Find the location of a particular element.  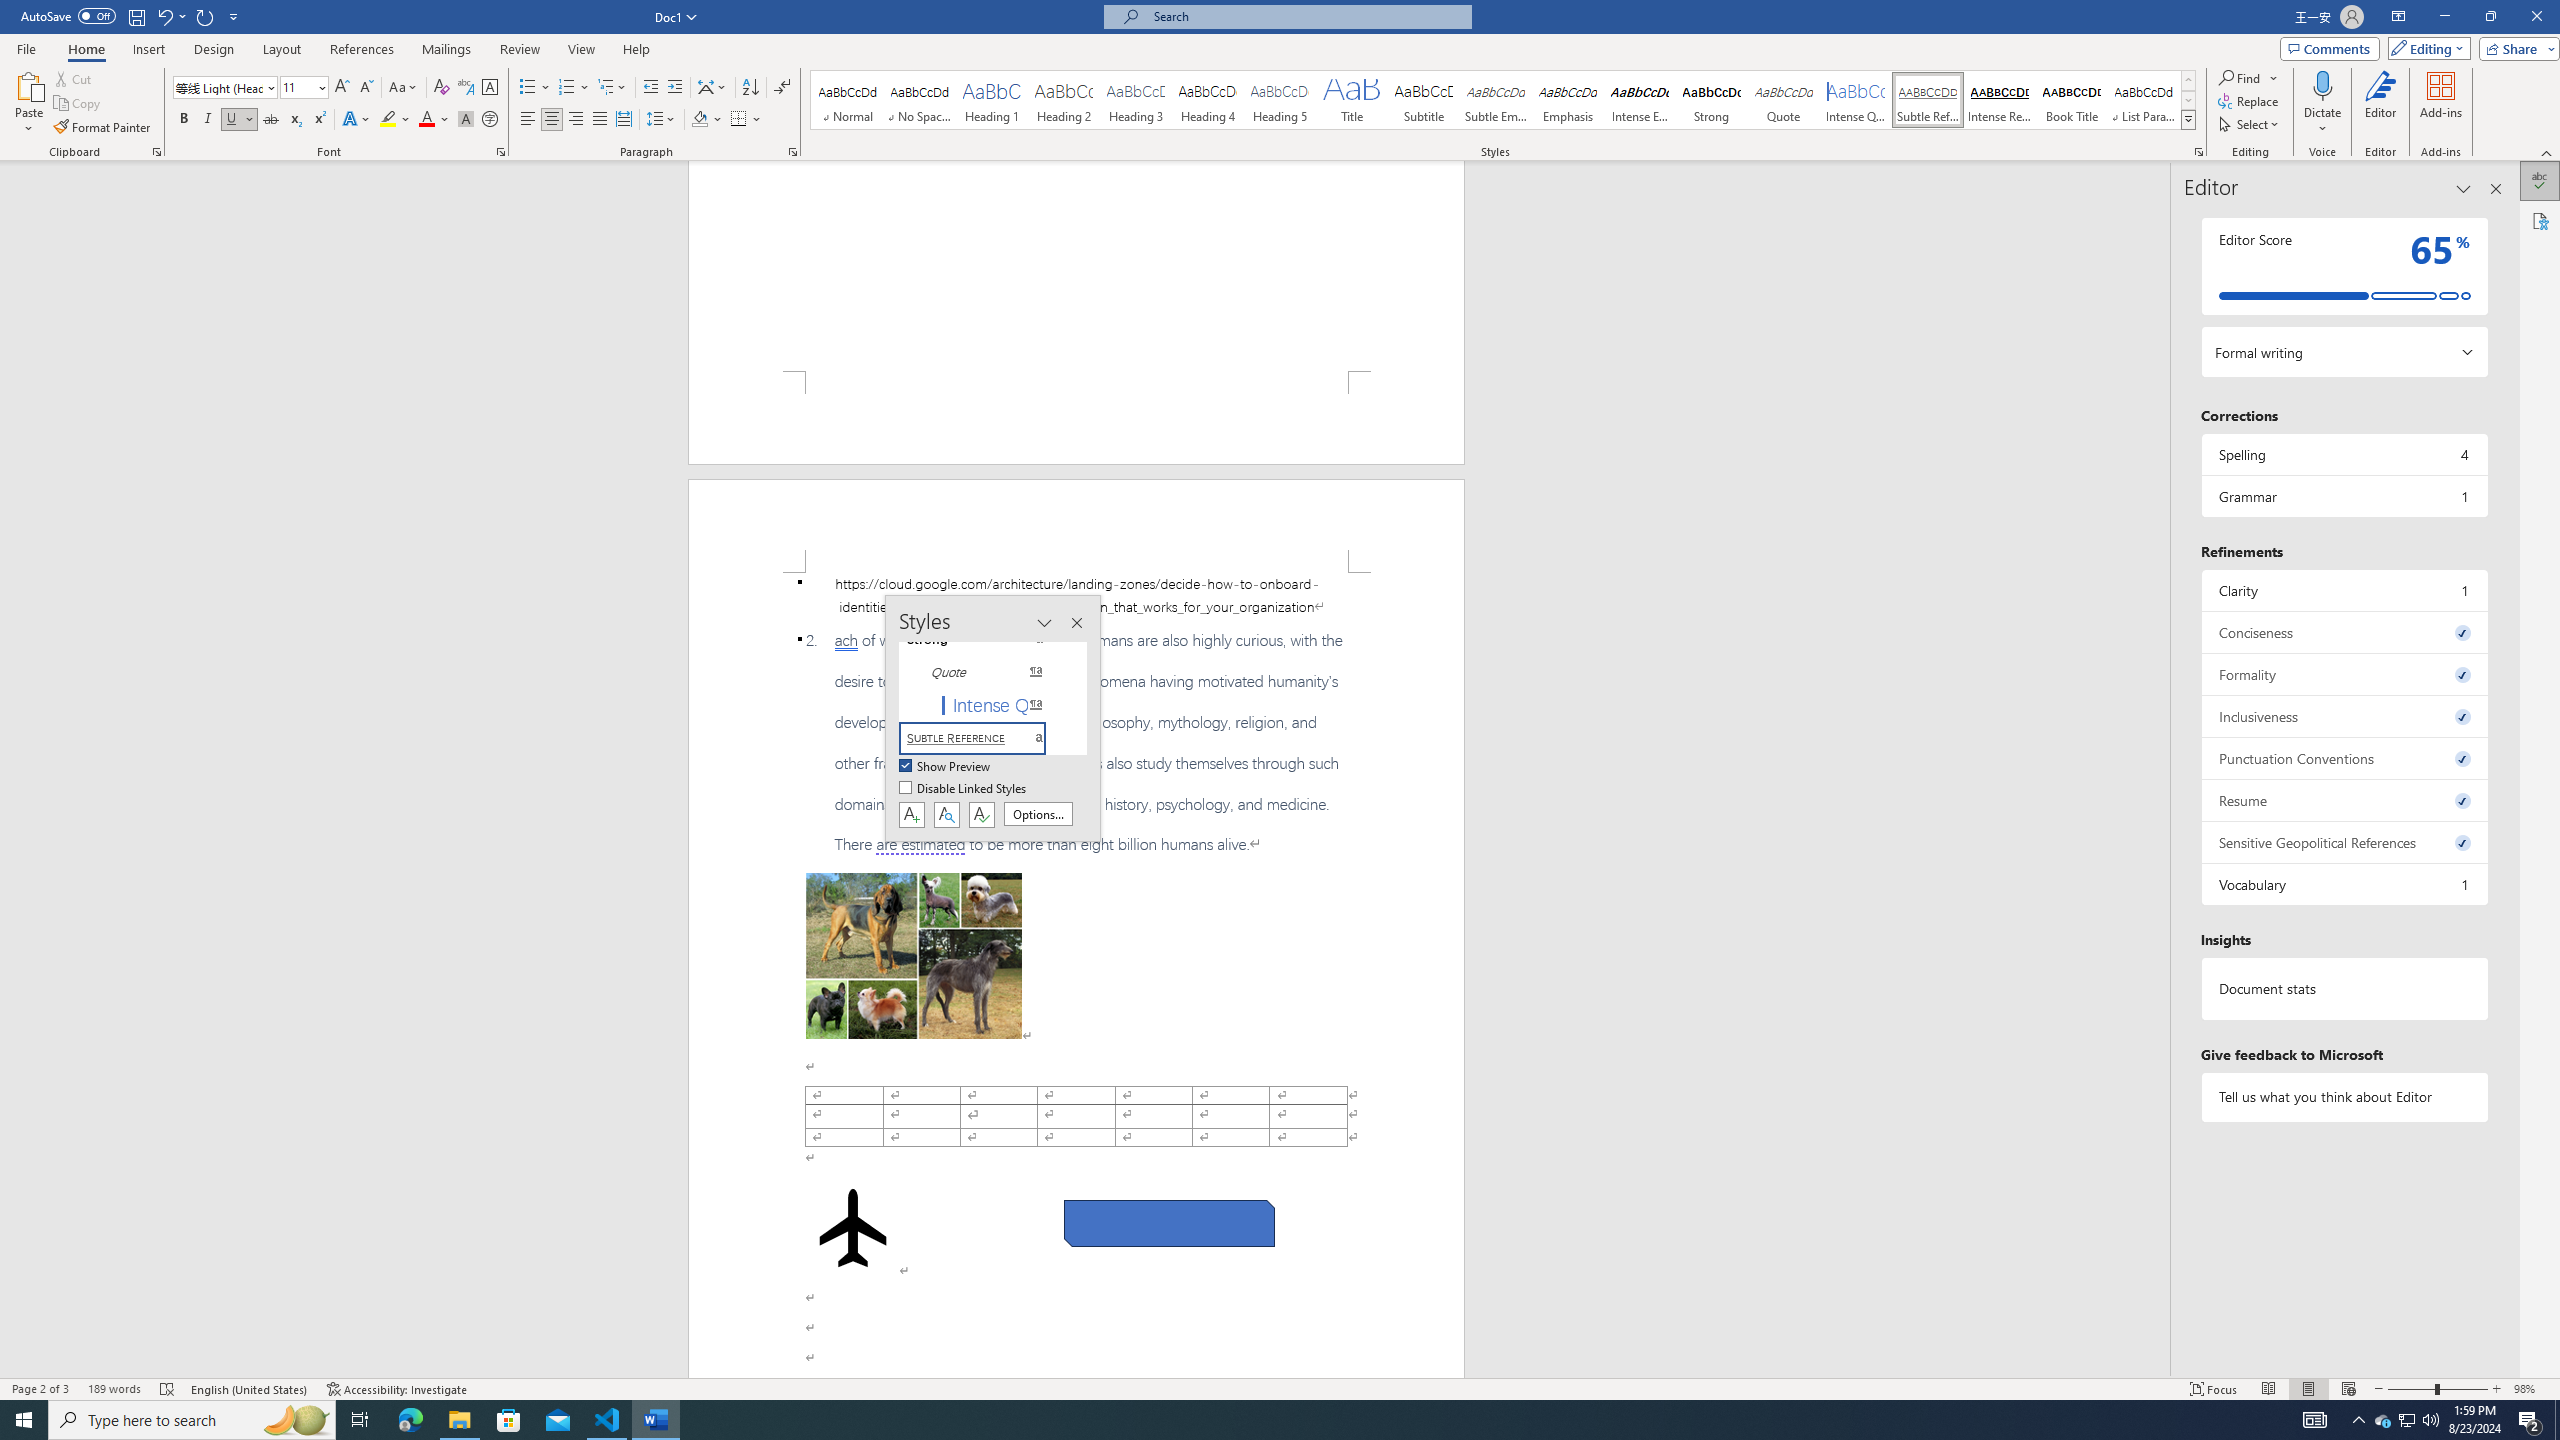

2. is located at coordinates (1076, 742).